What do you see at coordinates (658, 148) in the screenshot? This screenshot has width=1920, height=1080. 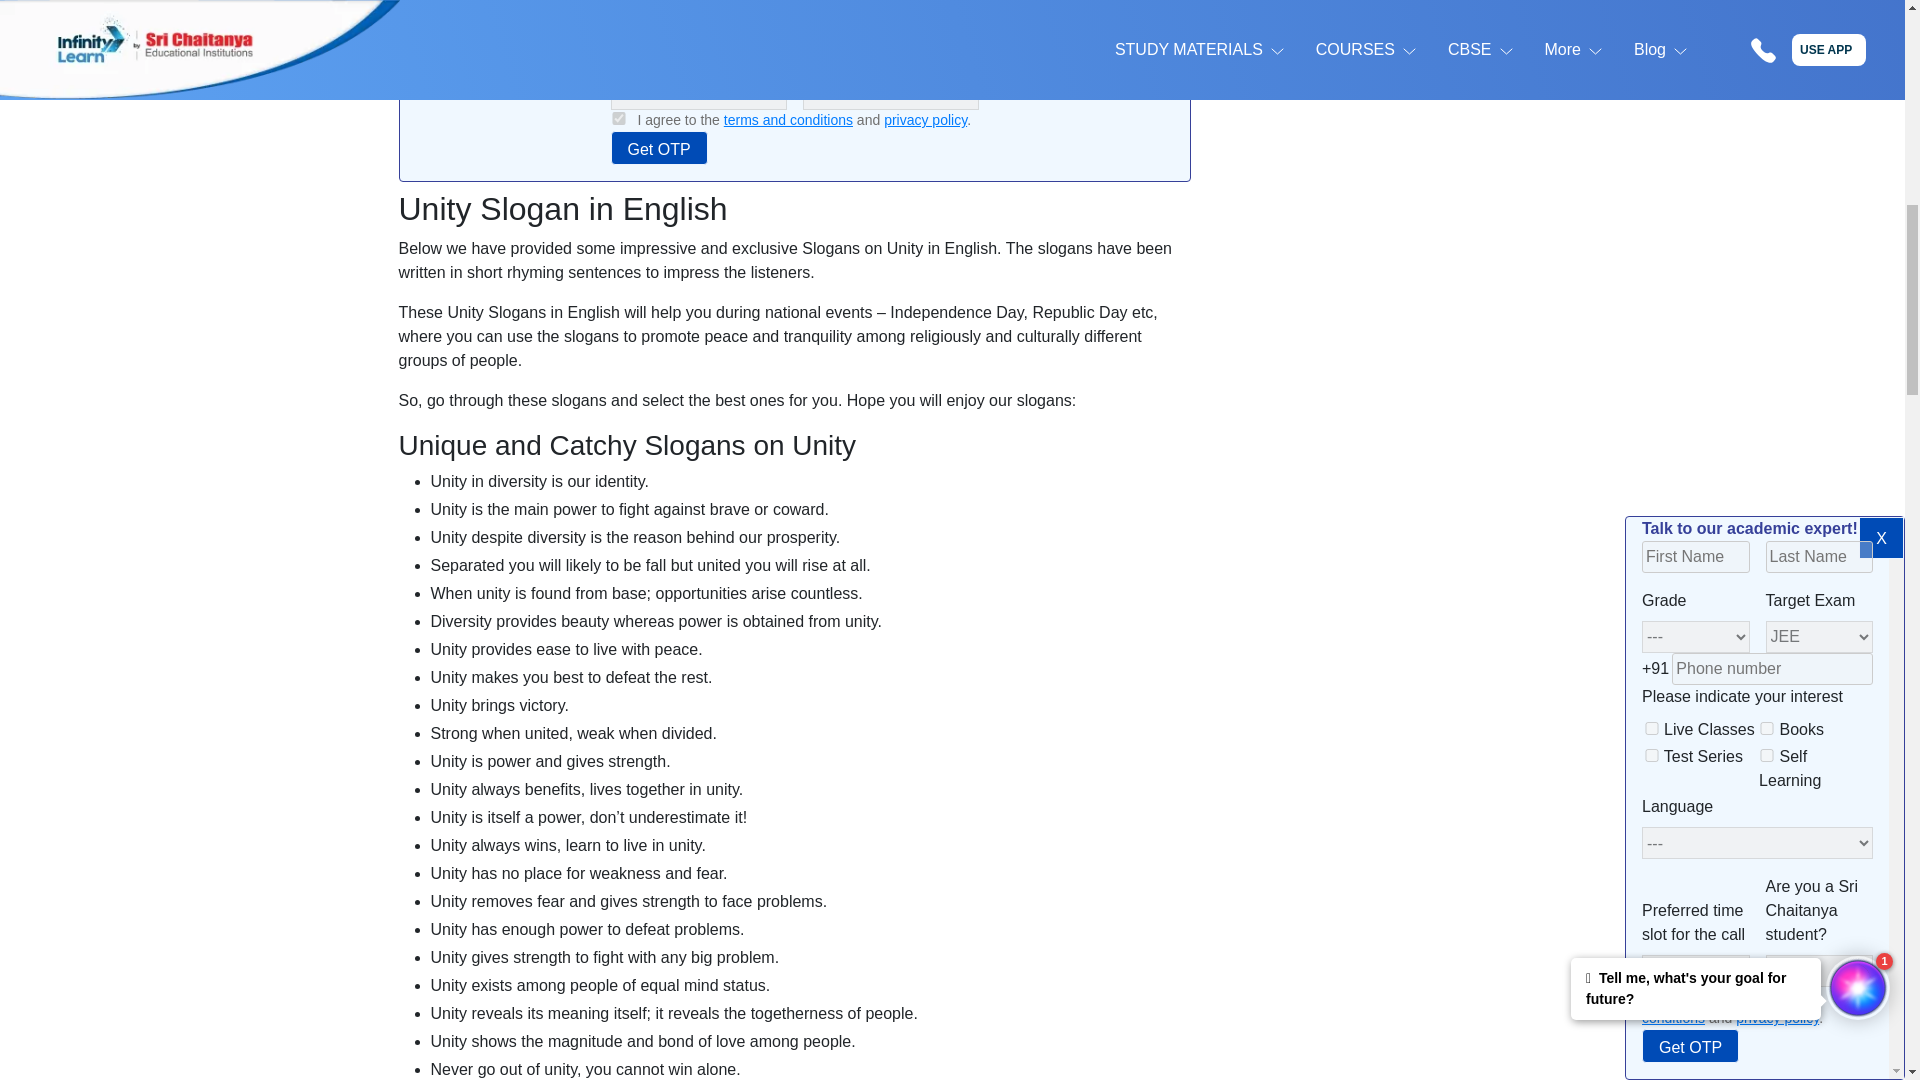 I see `Get OTP` at bounding box center [658, 148].